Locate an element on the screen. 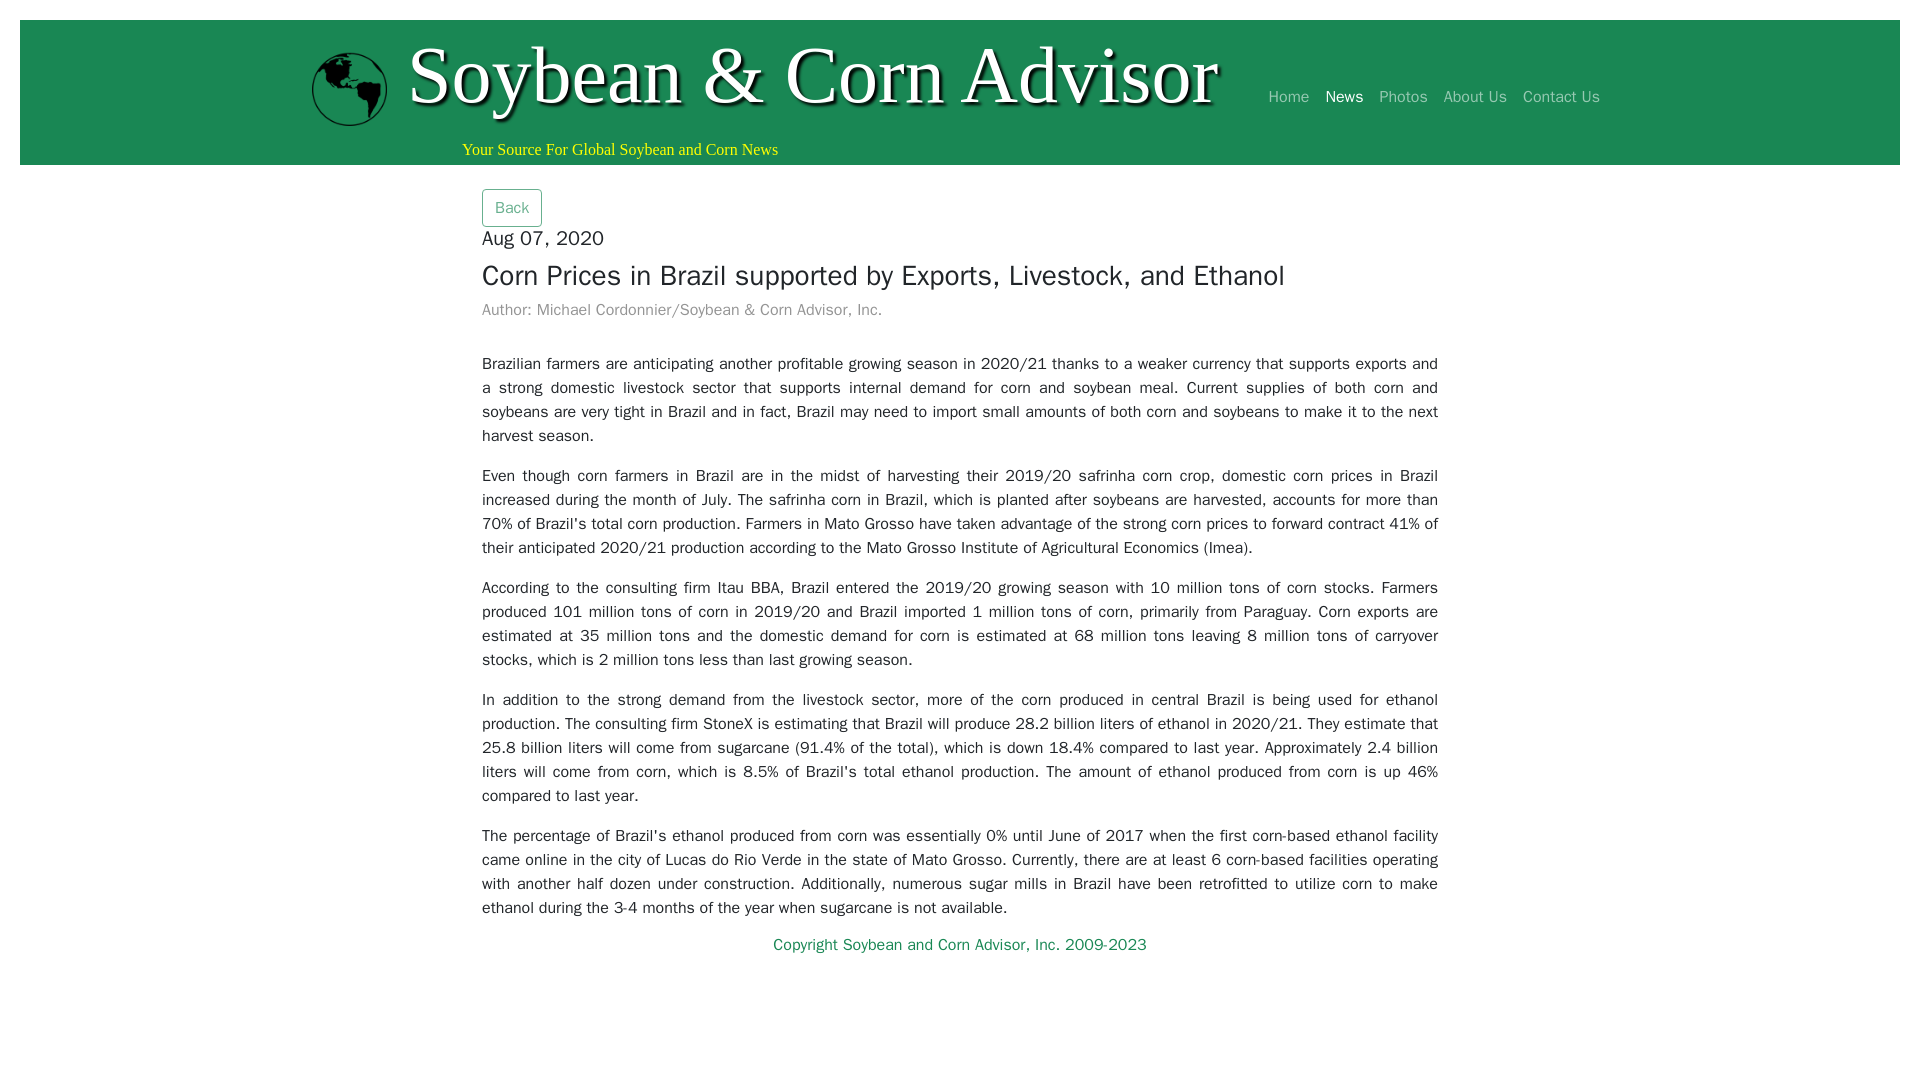 The image size is (1920, 1080). Back is located at coordinates (511, 208).